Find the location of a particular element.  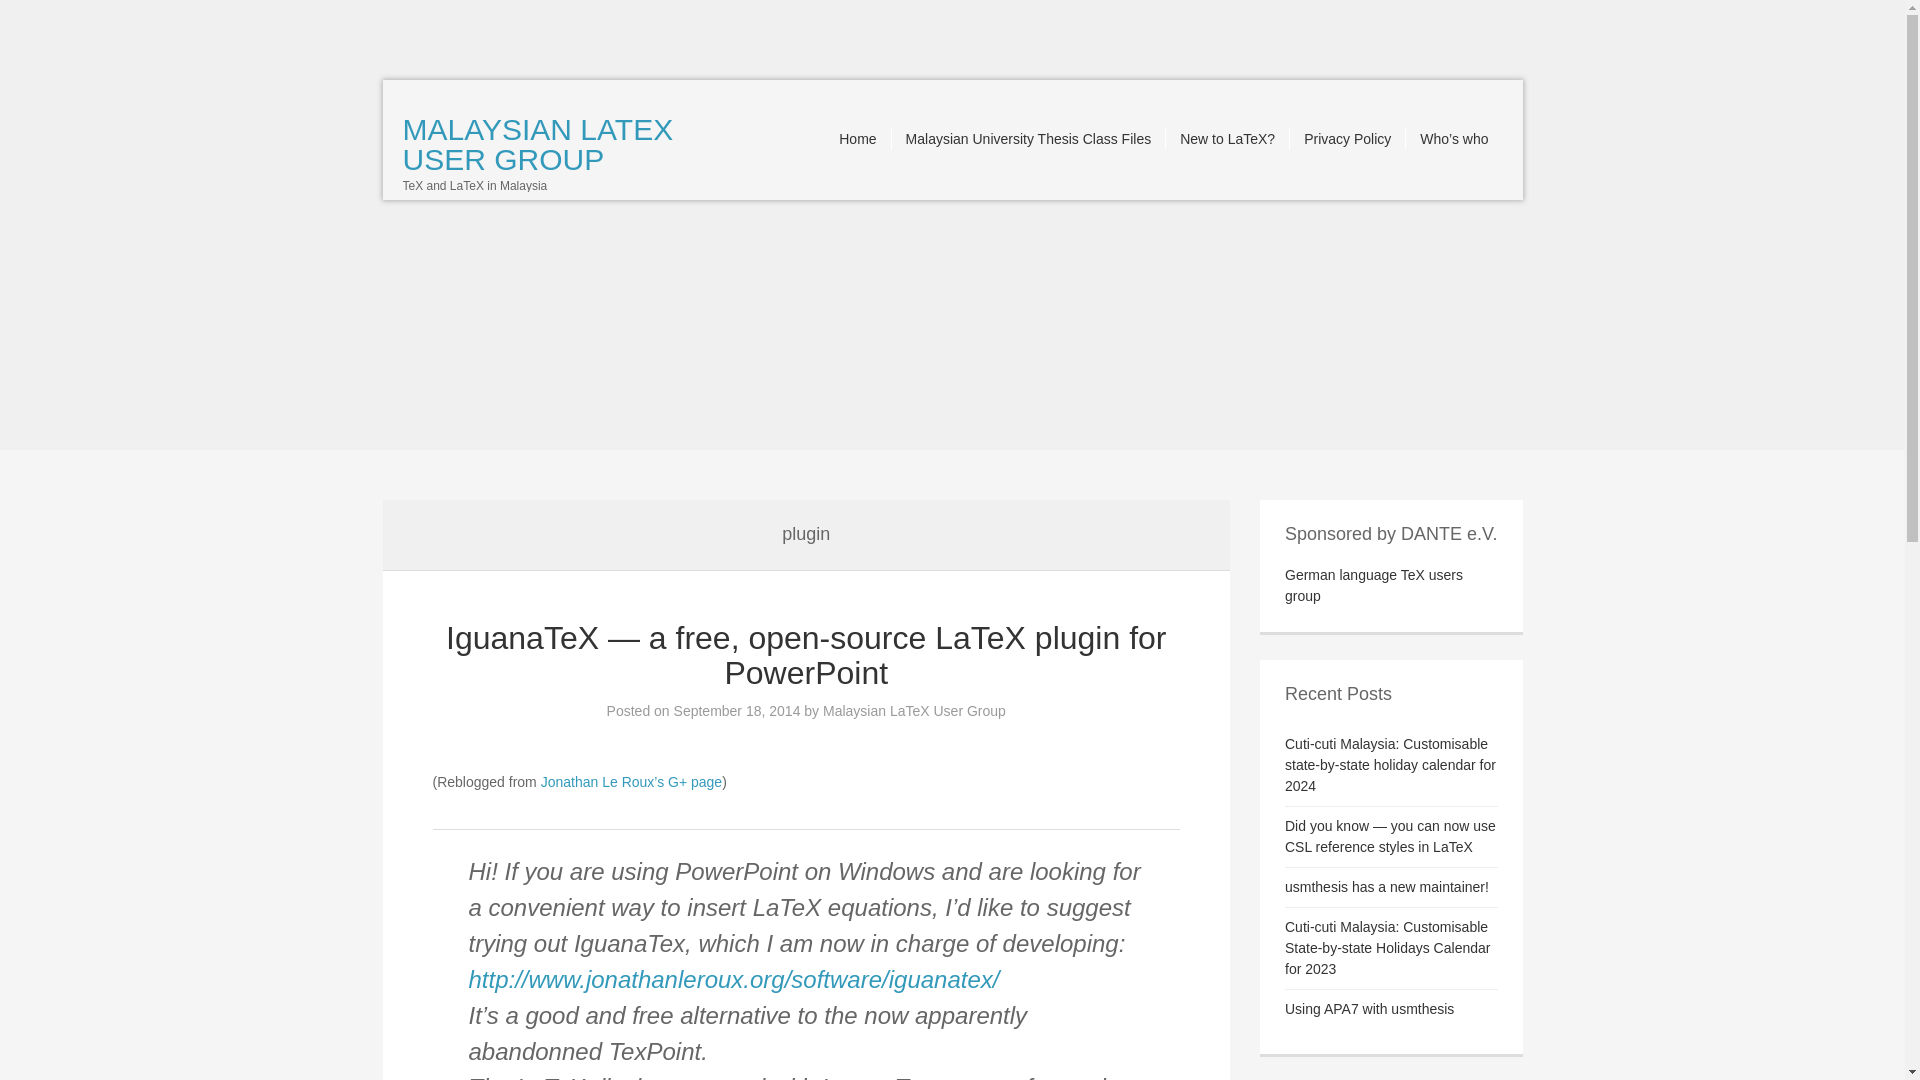

Malaysian LaTeX User Group is located at coordinates (537, 144).